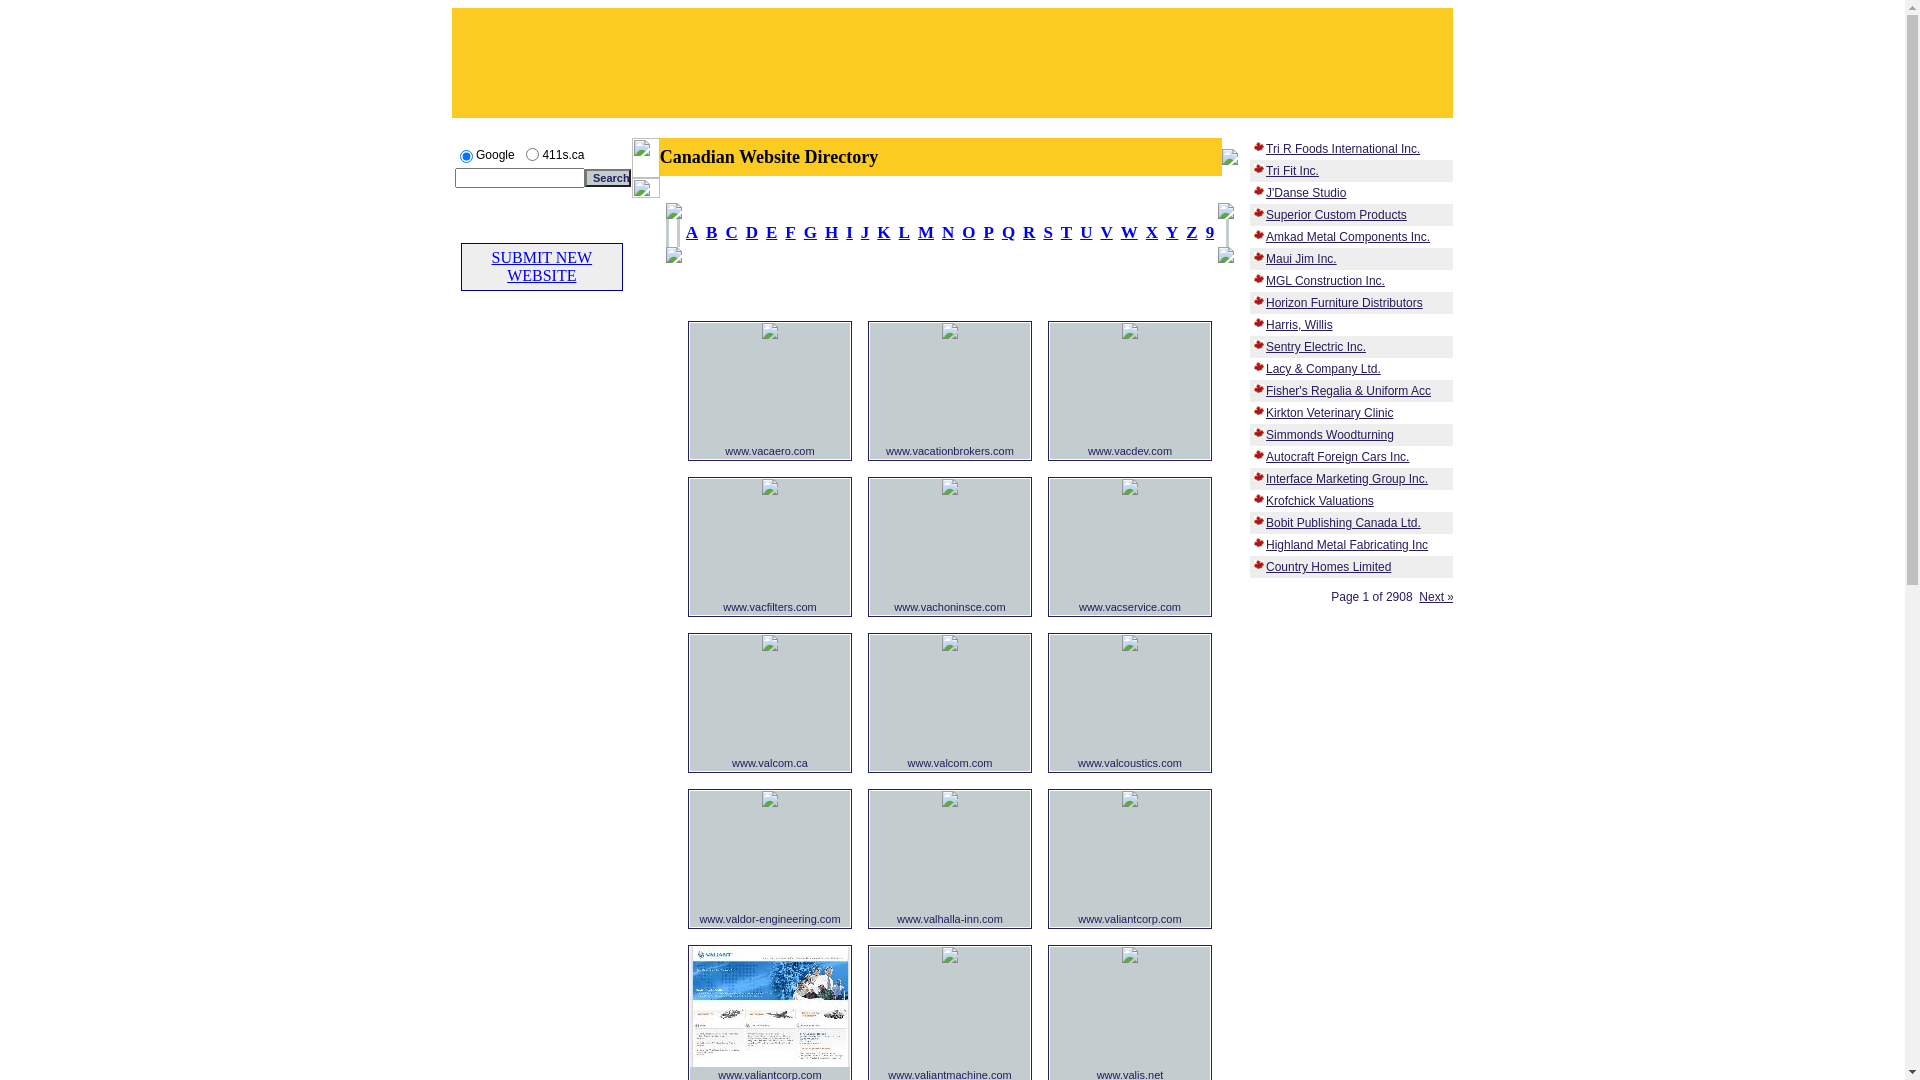 This screenshot has width=1920, height=1080. I want to click on VAC AERO International Inc., so click(770, 334).